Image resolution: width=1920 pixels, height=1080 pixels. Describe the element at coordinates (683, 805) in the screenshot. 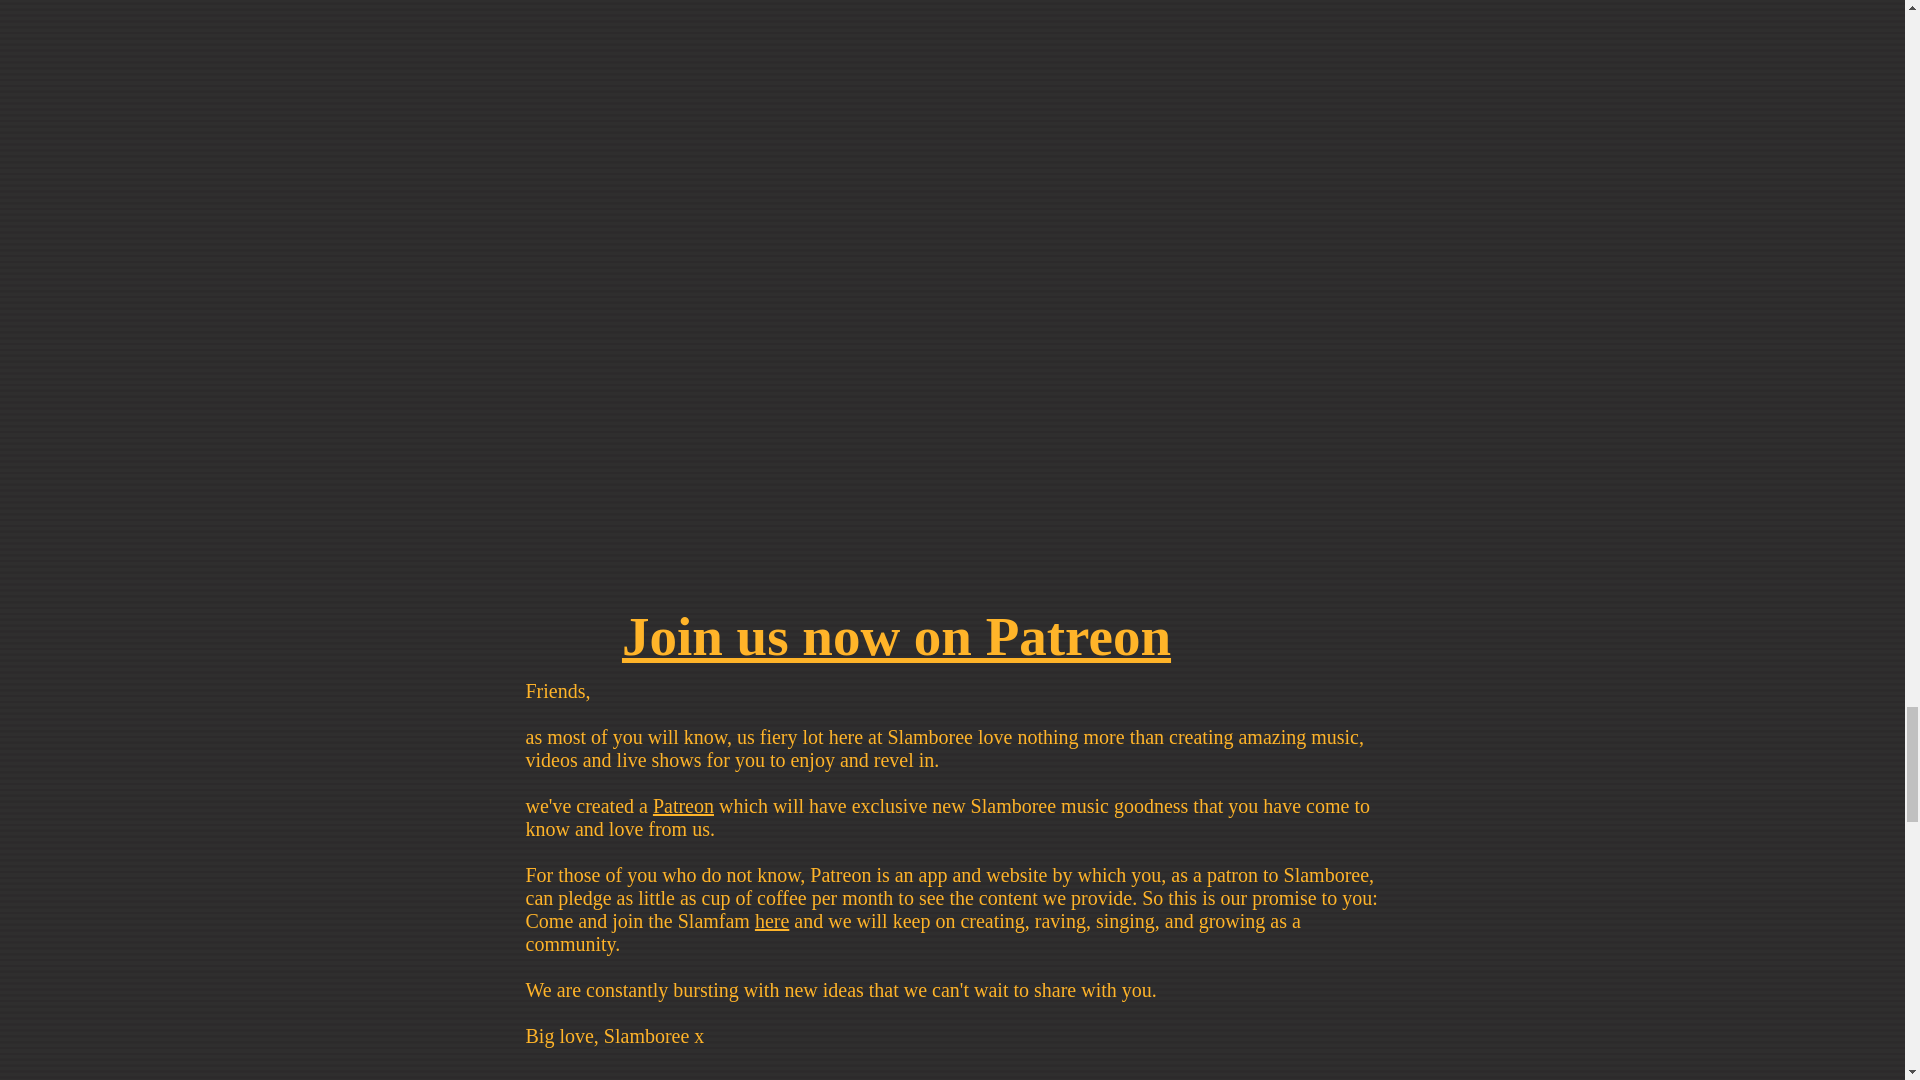

I see `Patreon` at that location.